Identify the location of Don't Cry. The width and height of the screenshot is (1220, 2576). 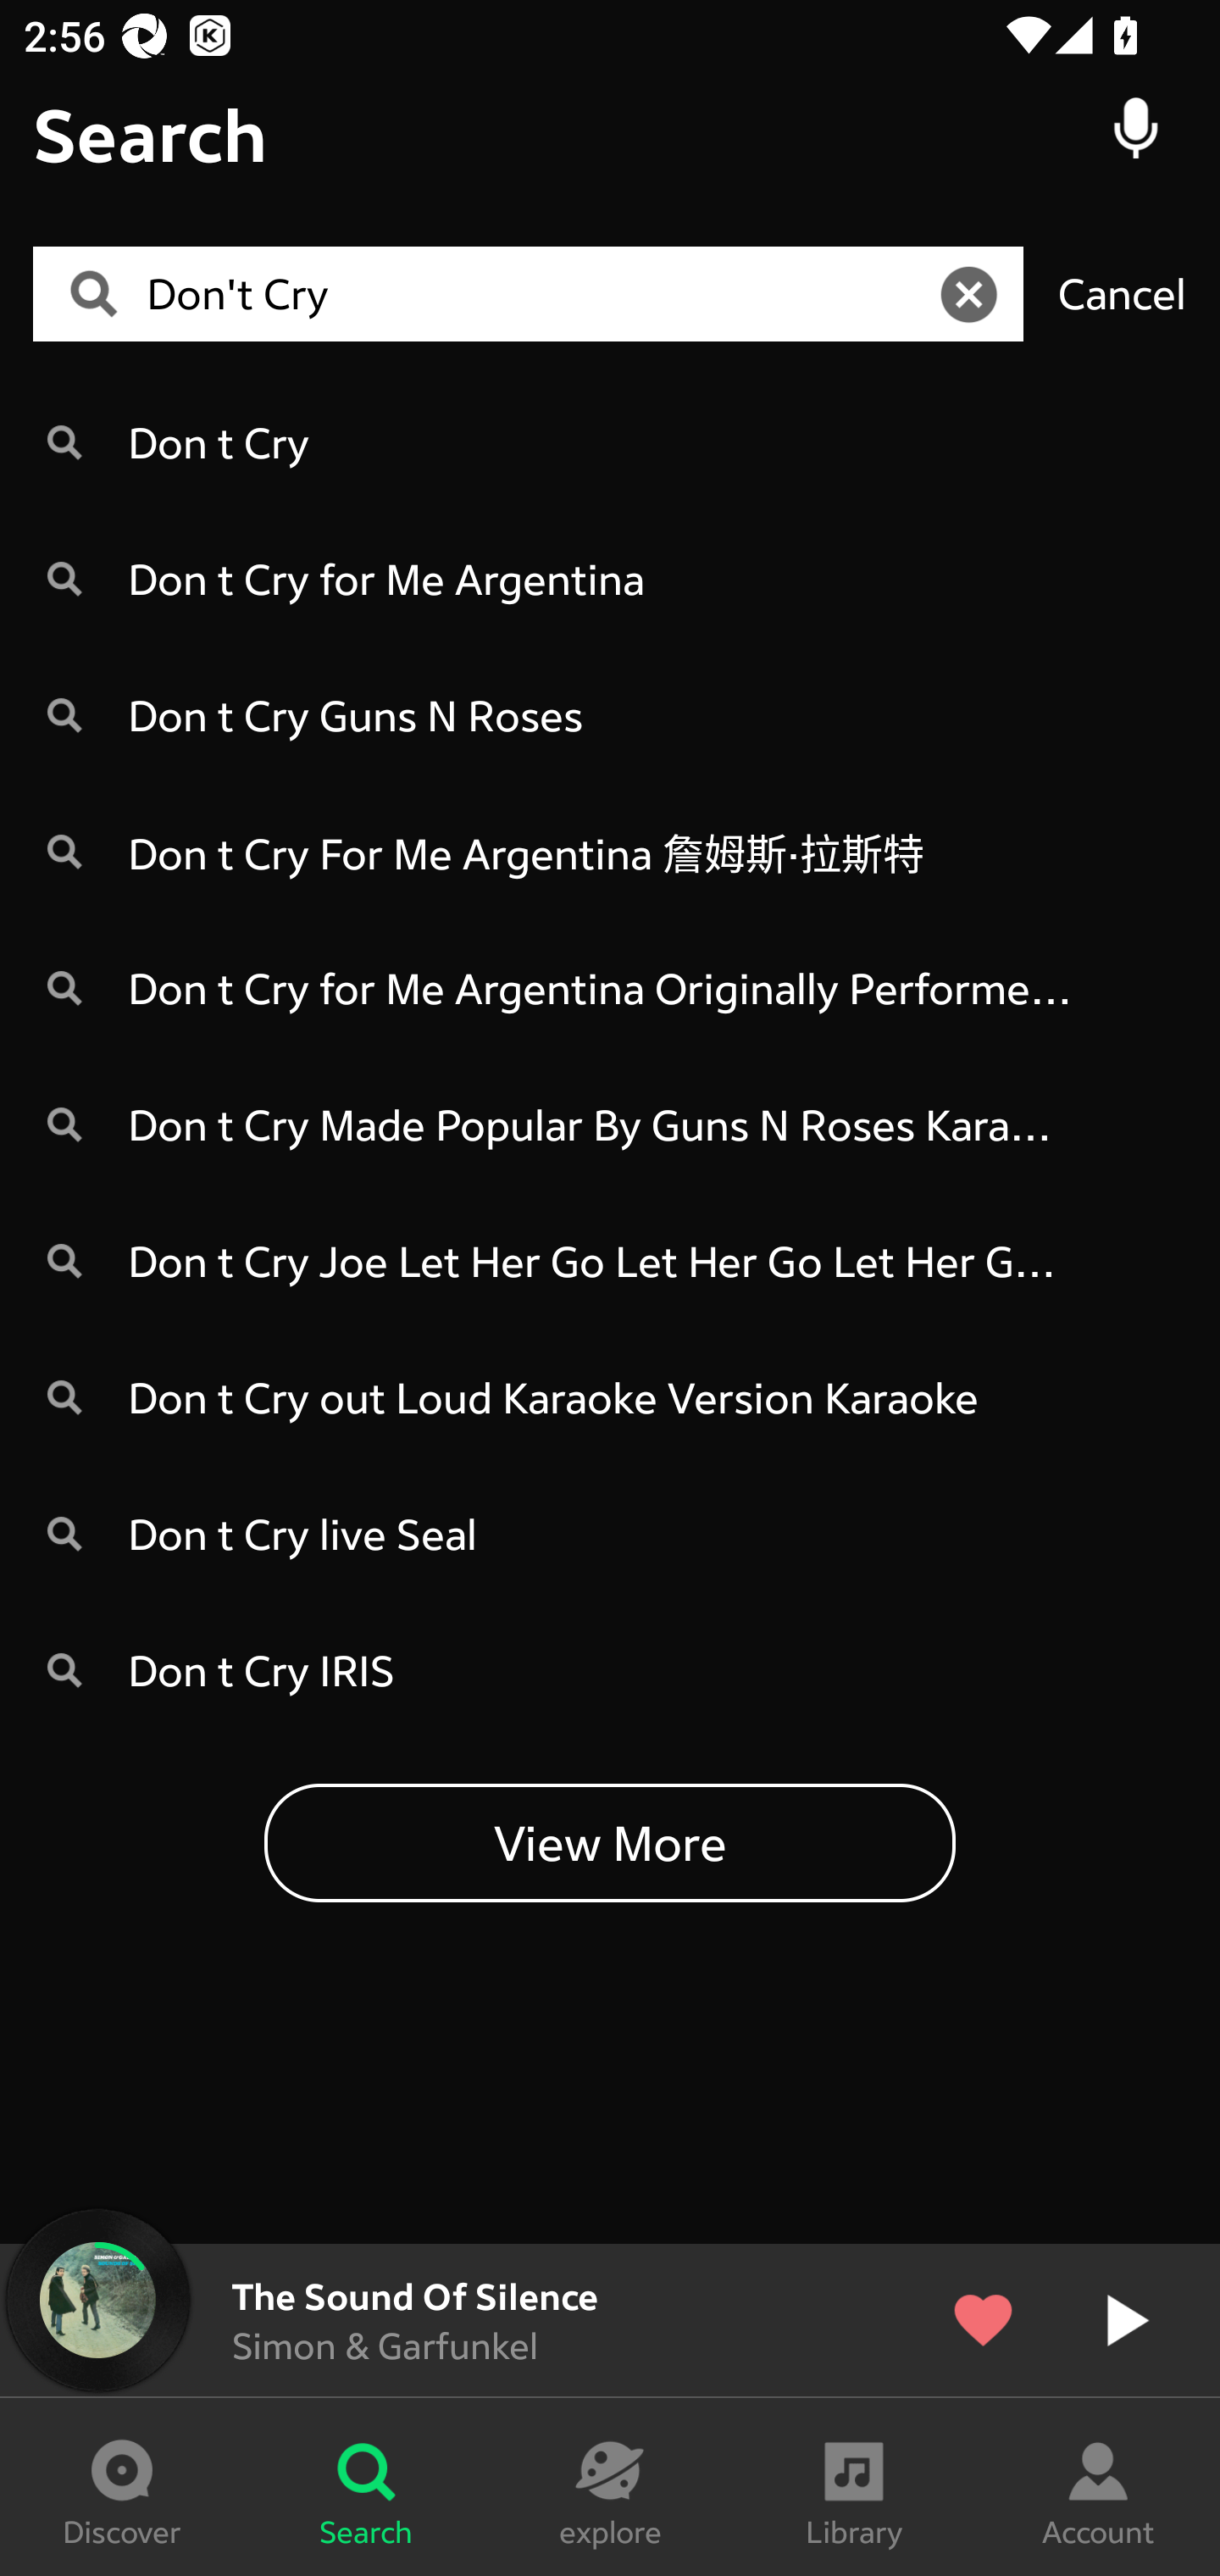
(538, 295).